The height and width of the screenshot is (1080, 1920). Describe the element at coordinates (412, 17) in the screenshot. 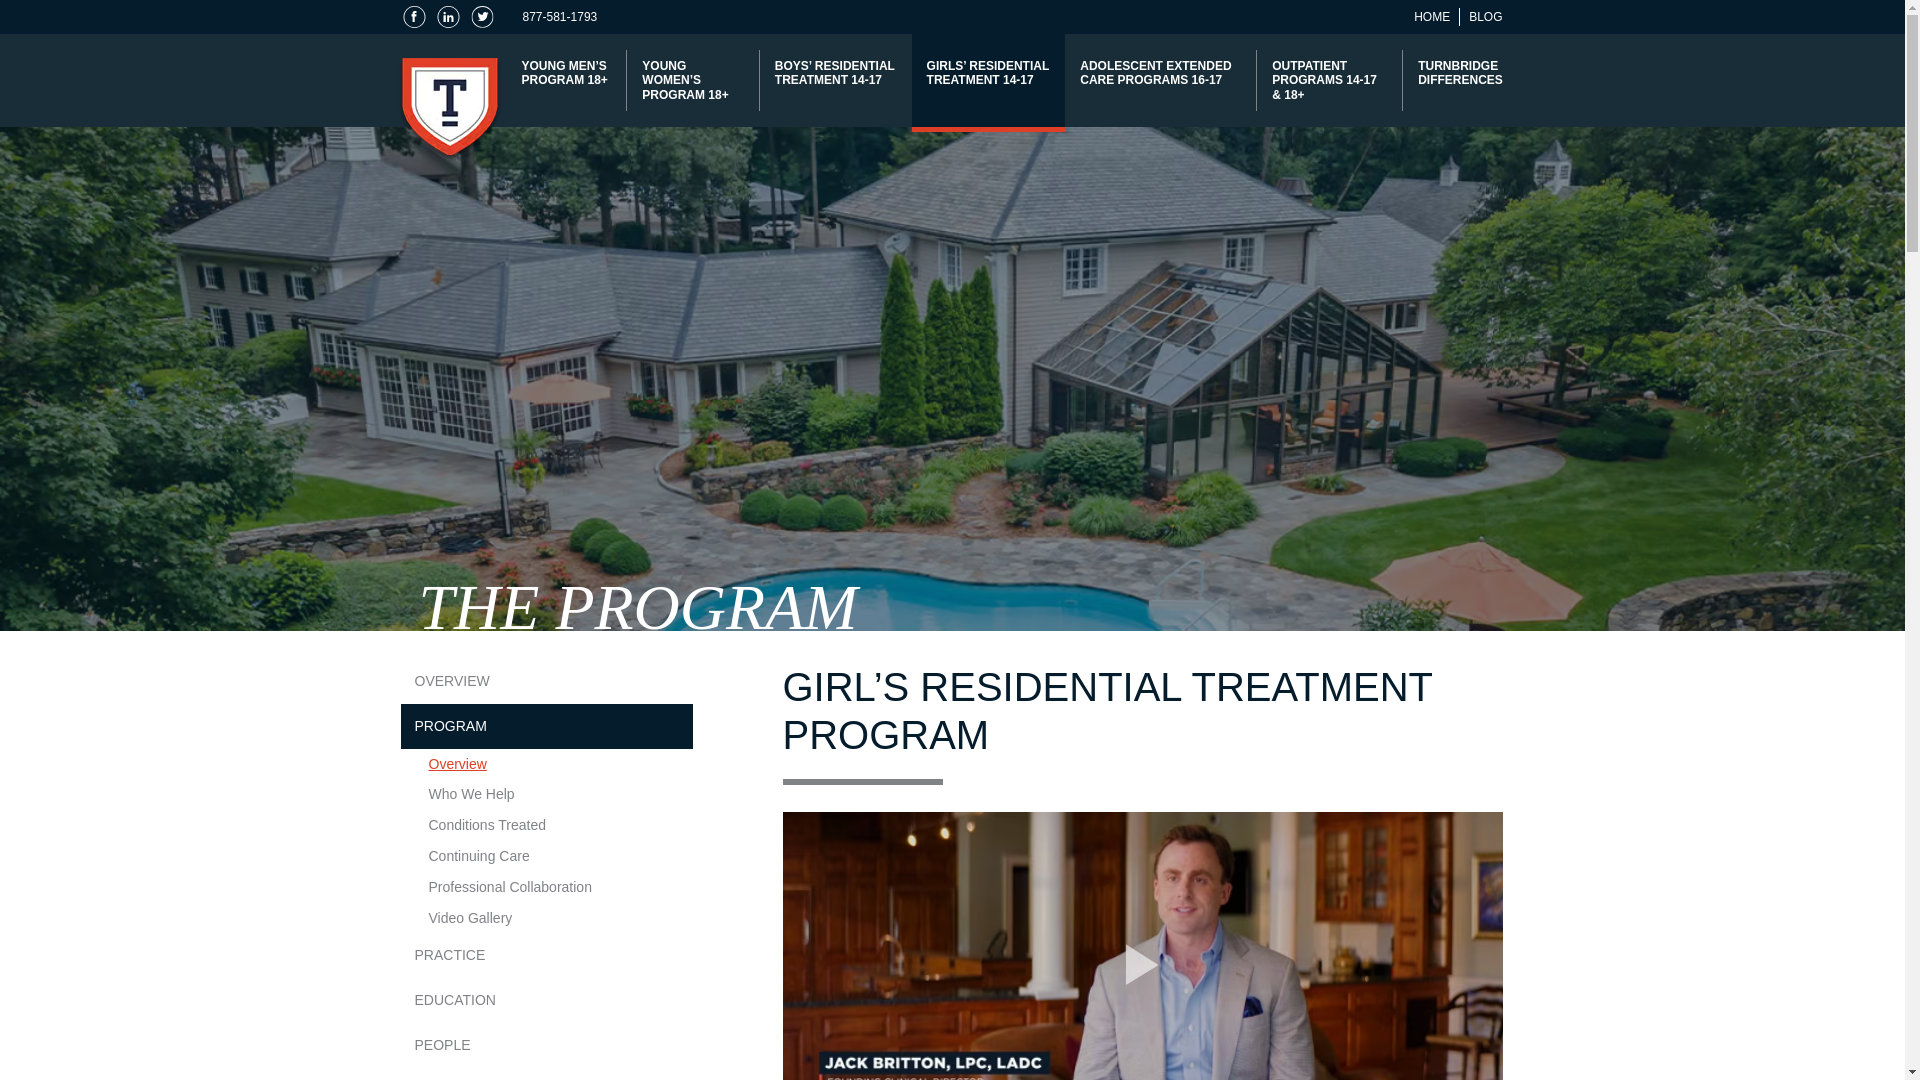

I see `FACEBOOK` at that location.